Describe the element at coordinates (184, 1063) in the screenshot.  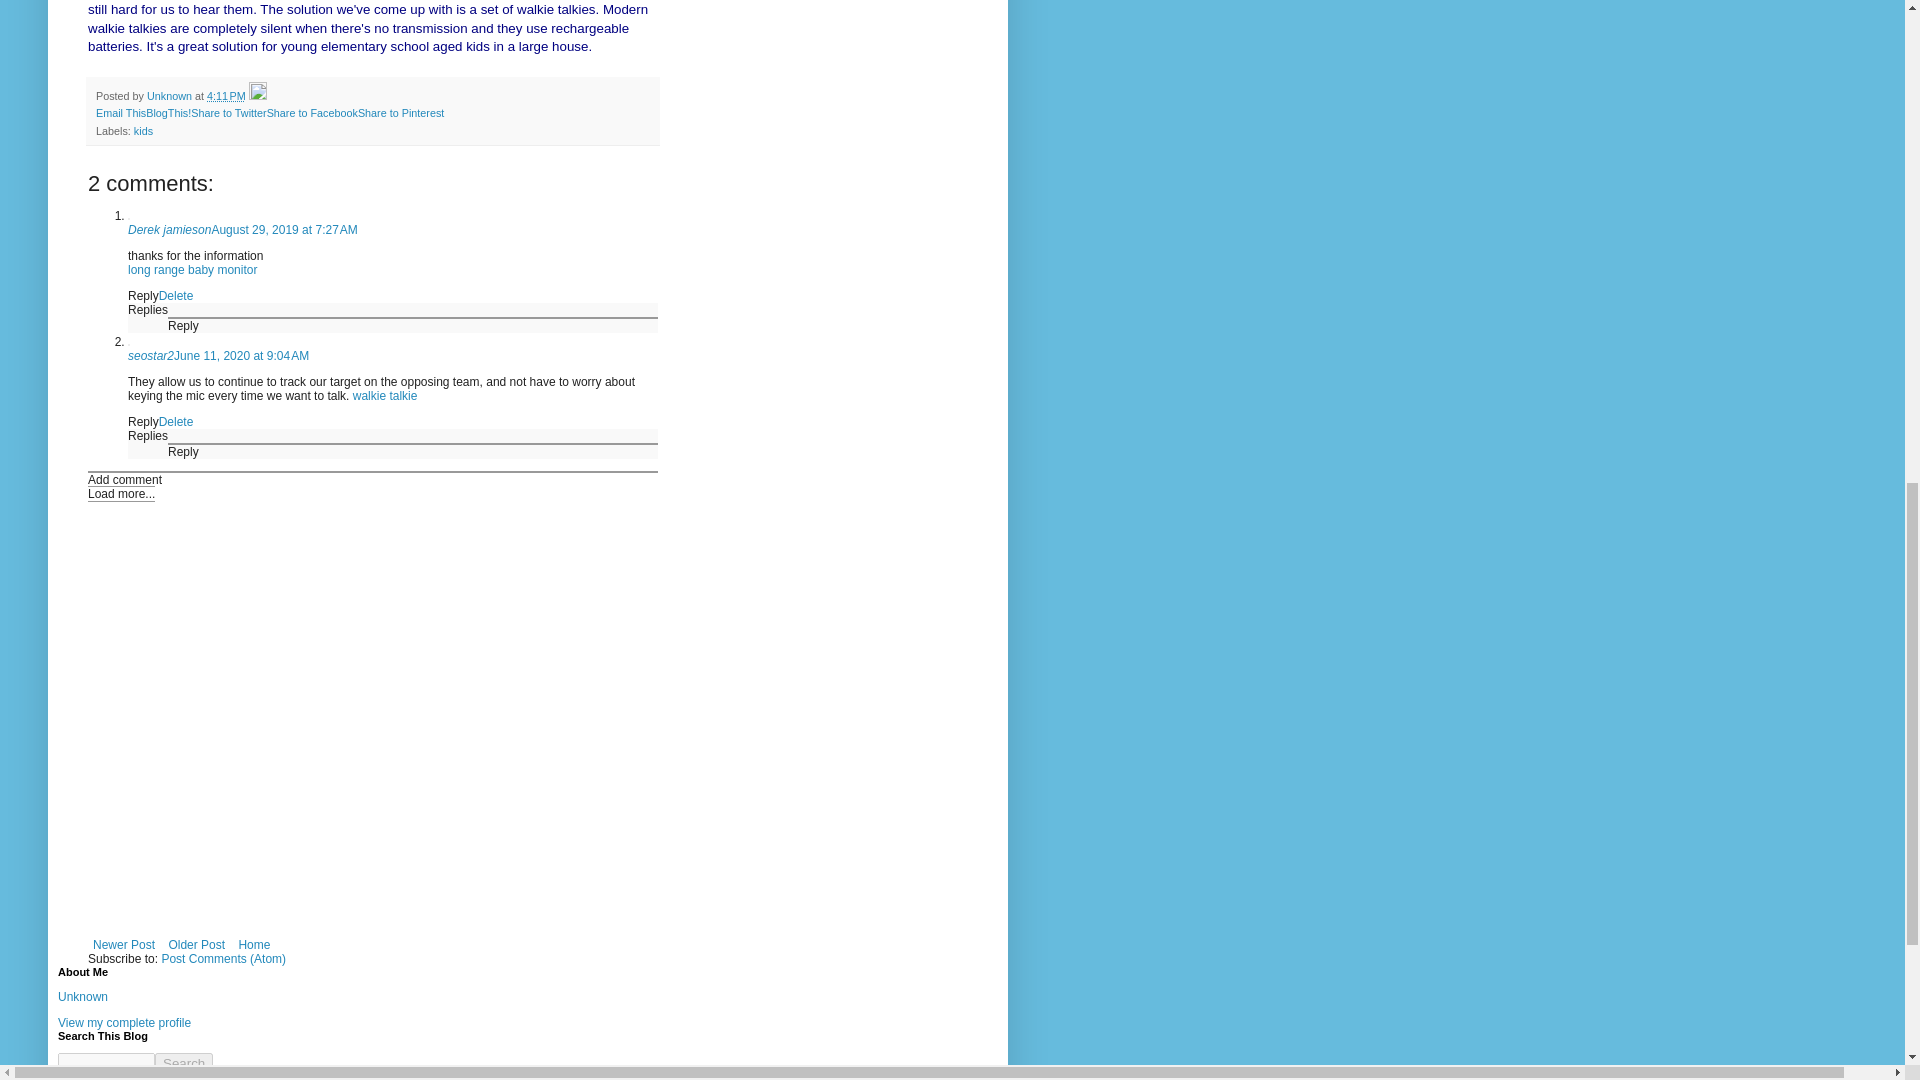
I see `Search` at that location.